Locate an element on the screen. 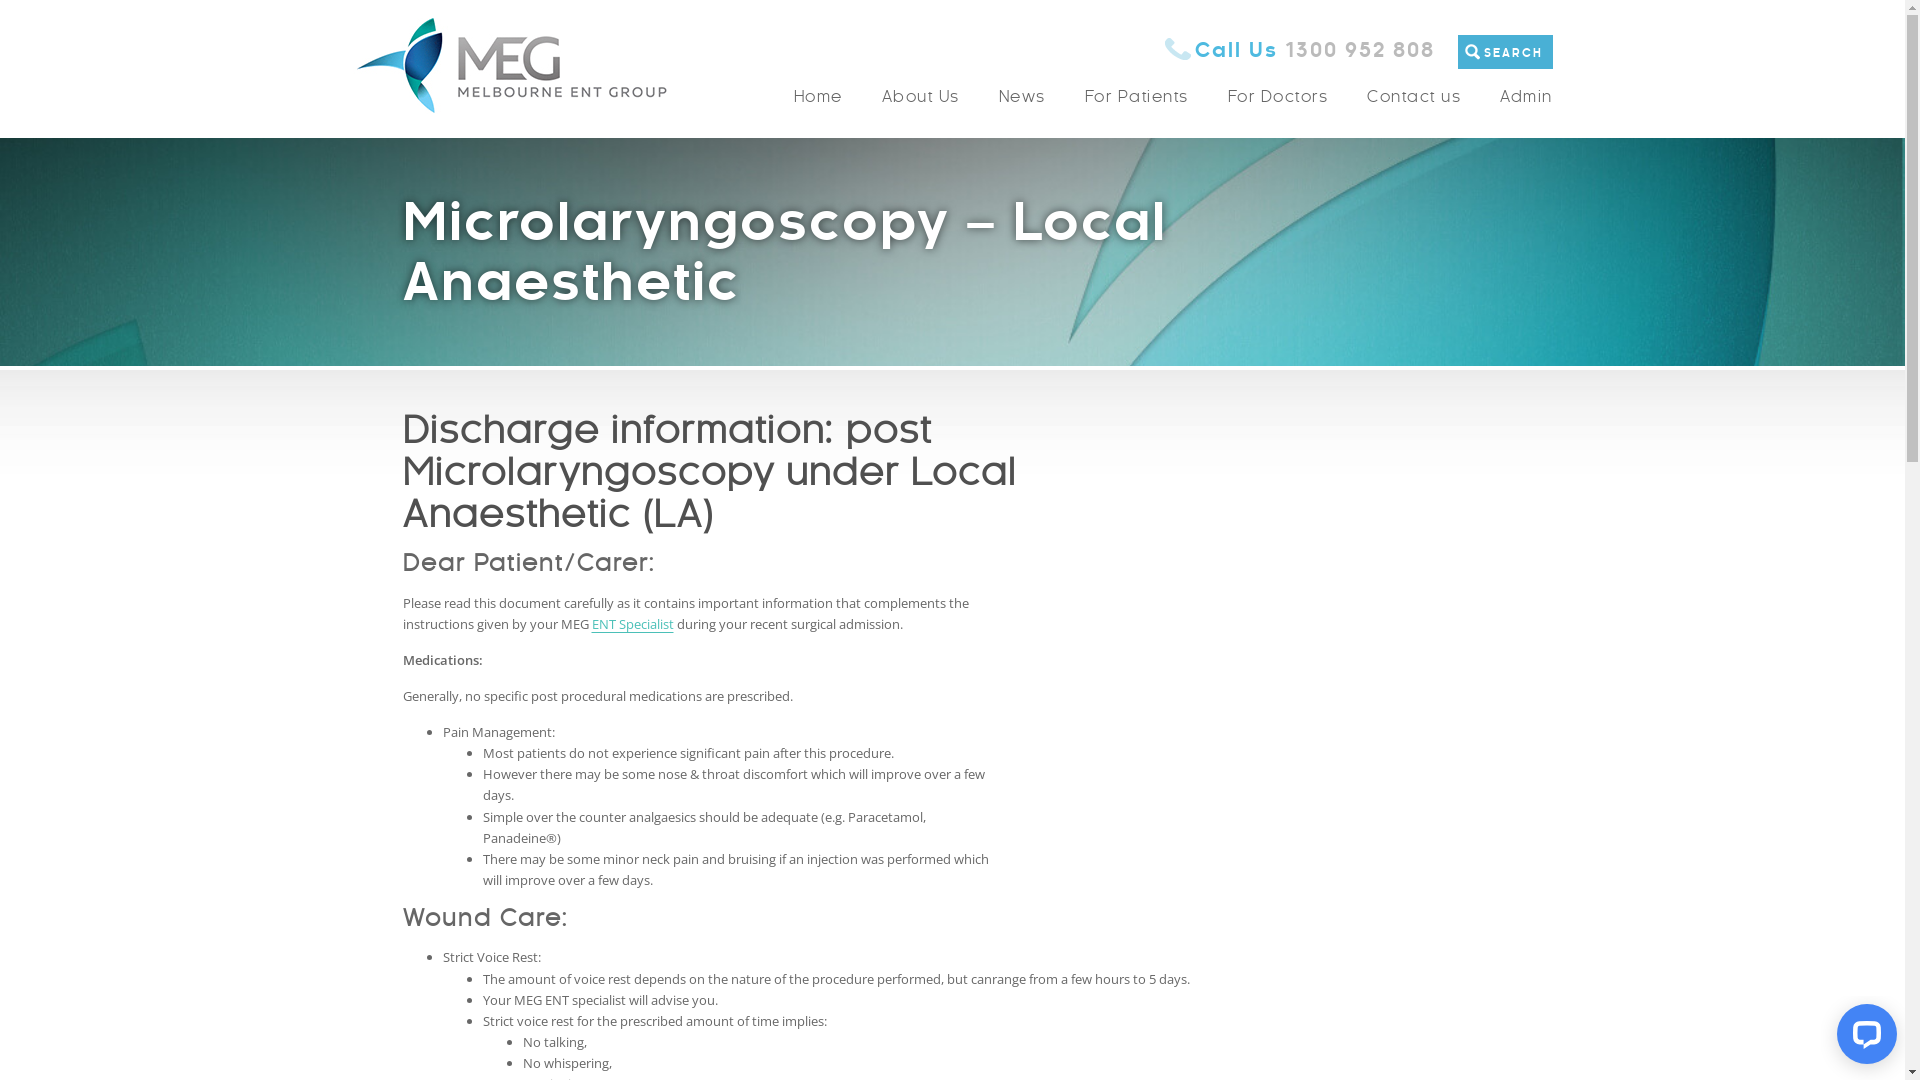 This screenshot has width=1920, height=1080. For Patients is located at coordinates (1136, 98).